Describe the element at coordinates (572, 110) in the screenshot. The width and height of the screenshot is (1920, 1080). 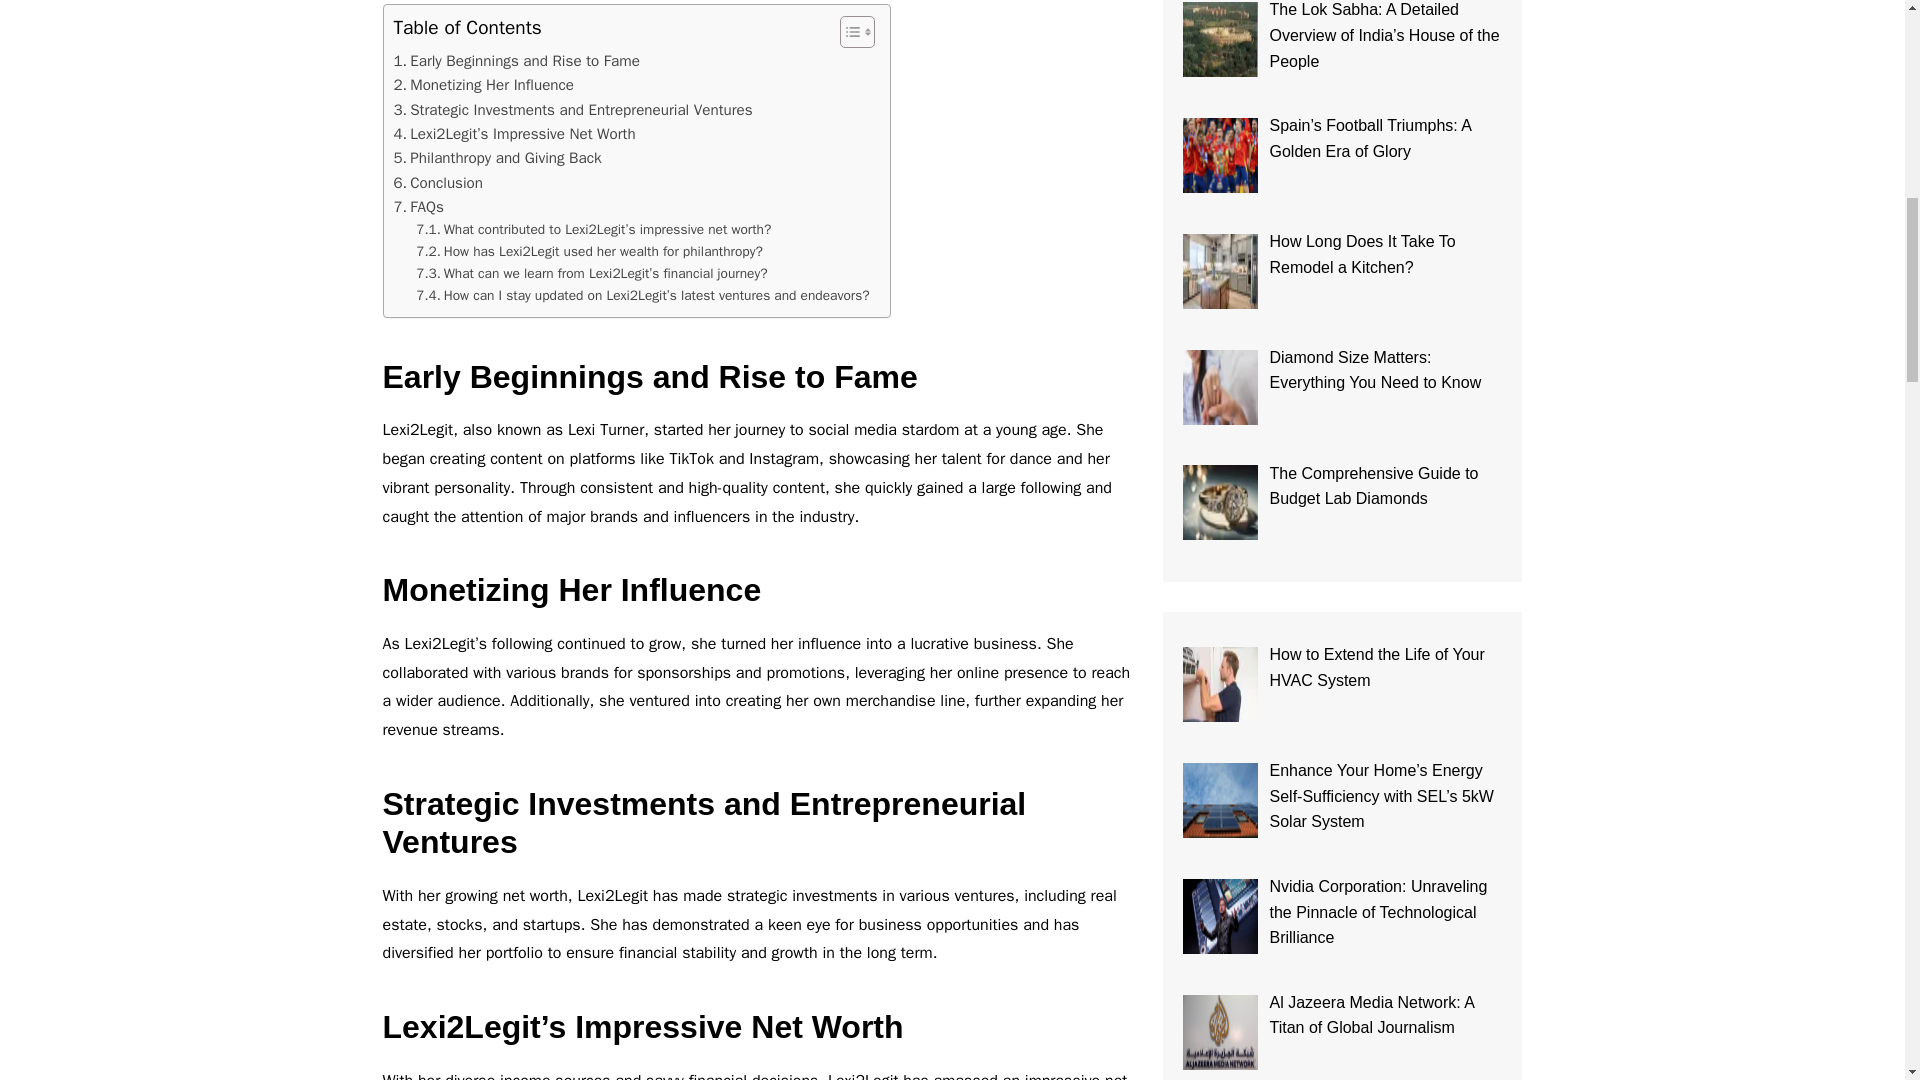
I see `Strategic Investments and Entrepreneurial Ventures` at that location.